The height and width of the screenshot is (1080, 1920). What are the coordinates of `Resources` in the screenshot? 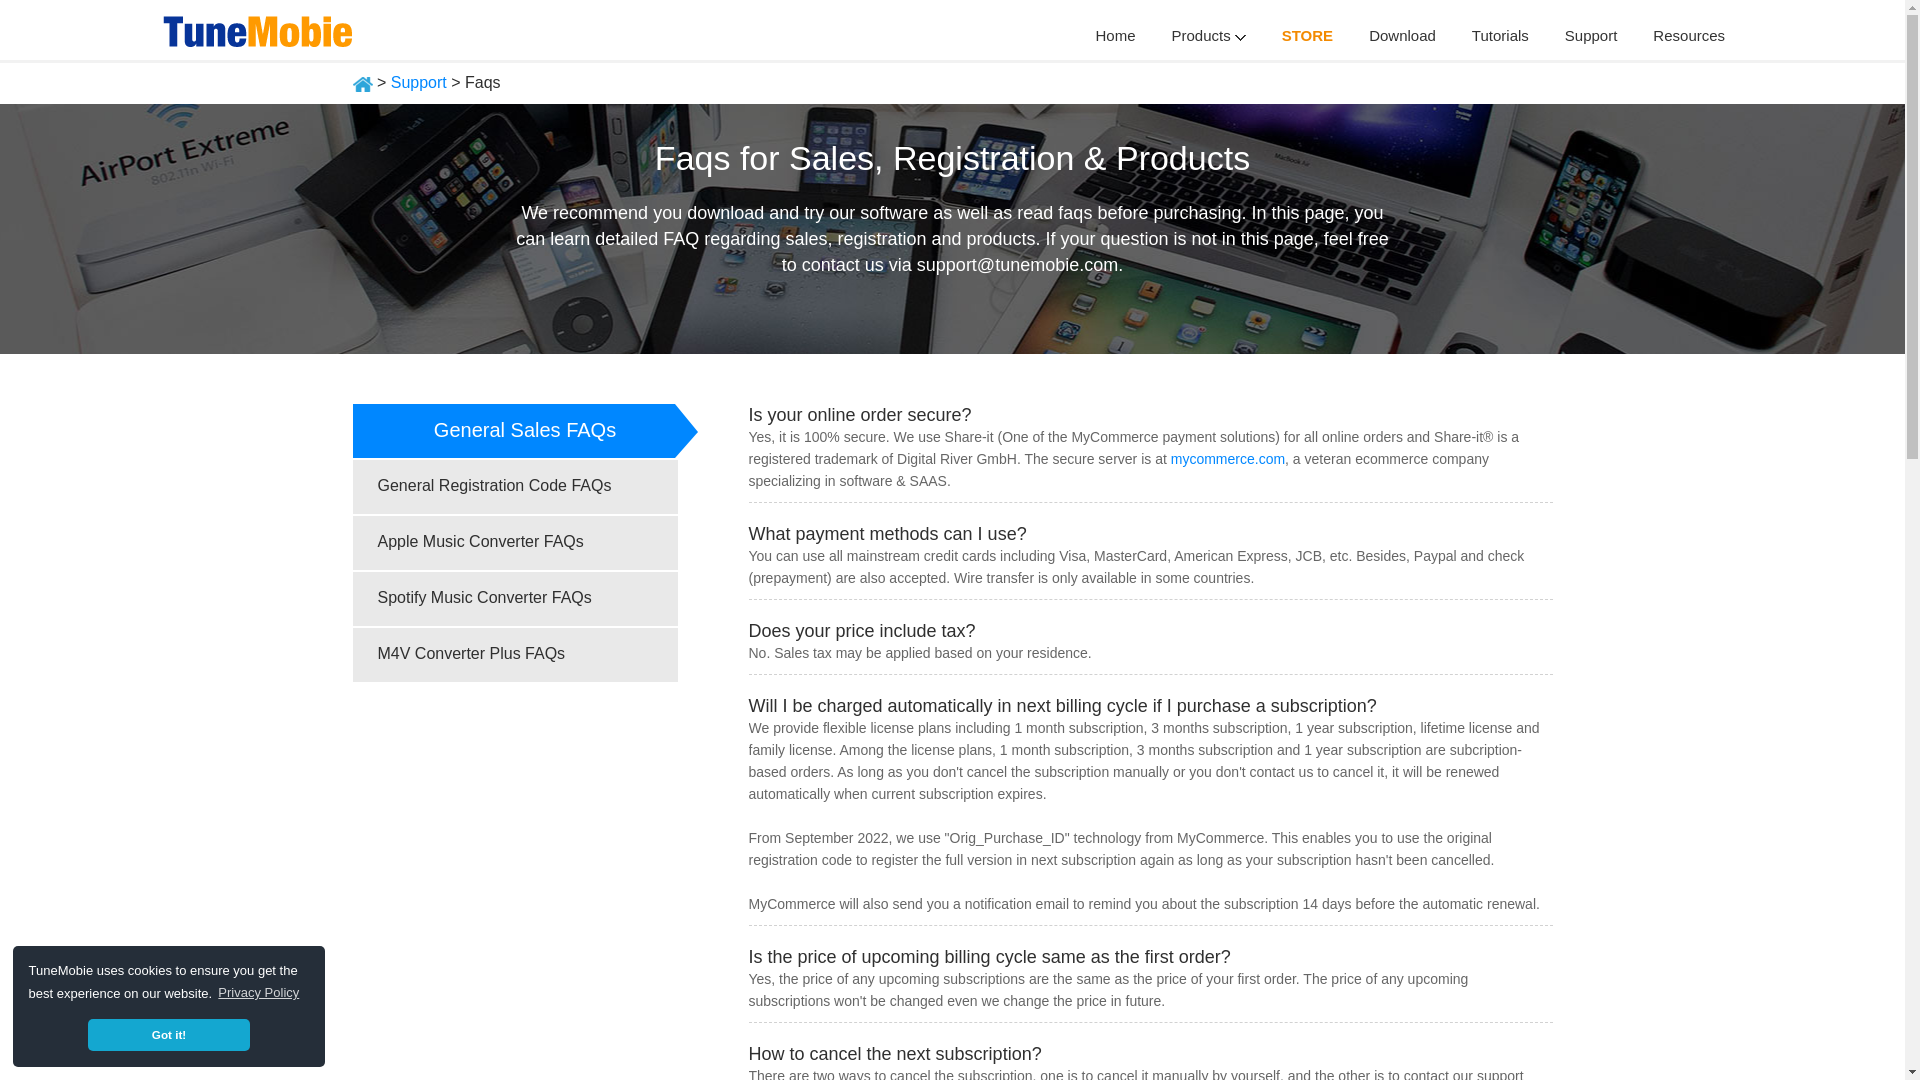 It's located at (1688, 35).